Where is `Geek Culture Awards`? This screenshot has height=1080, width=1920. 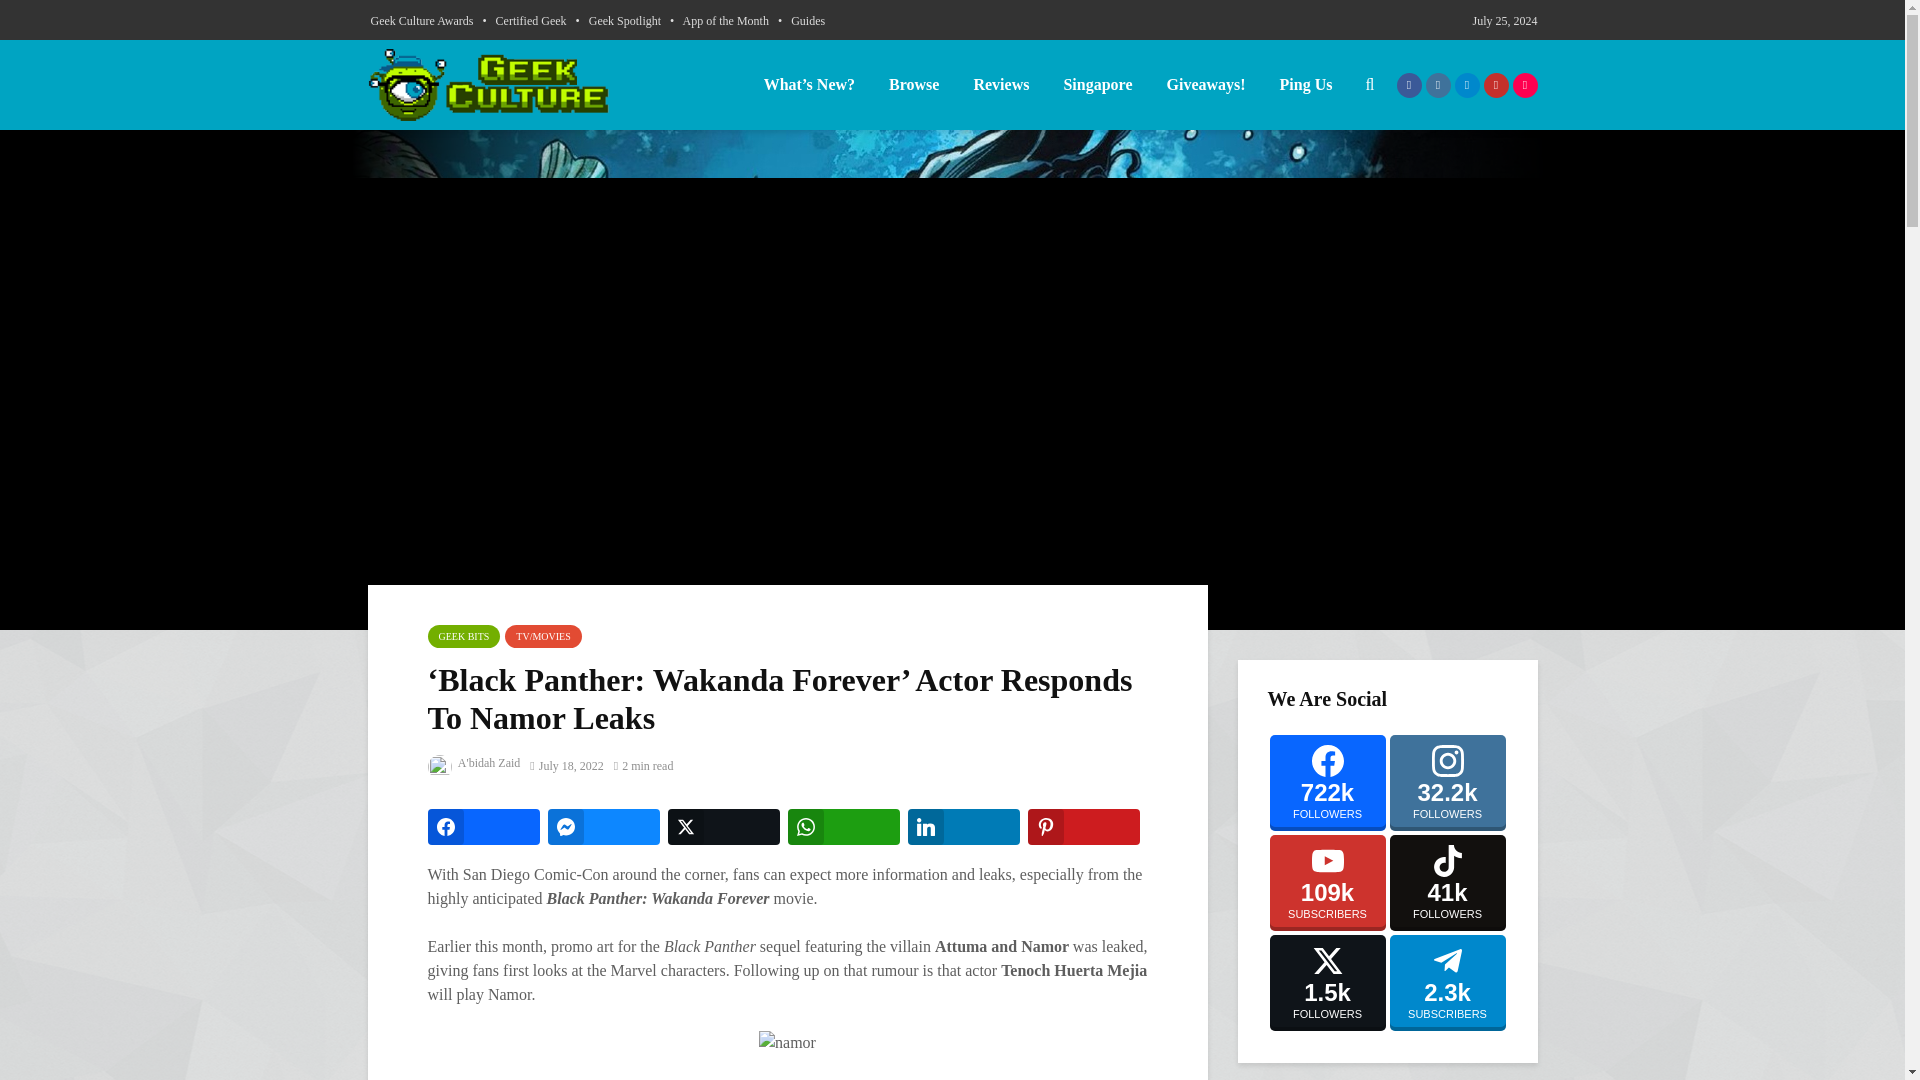
Geek Culture Awards is located at coordinates (421, 20).